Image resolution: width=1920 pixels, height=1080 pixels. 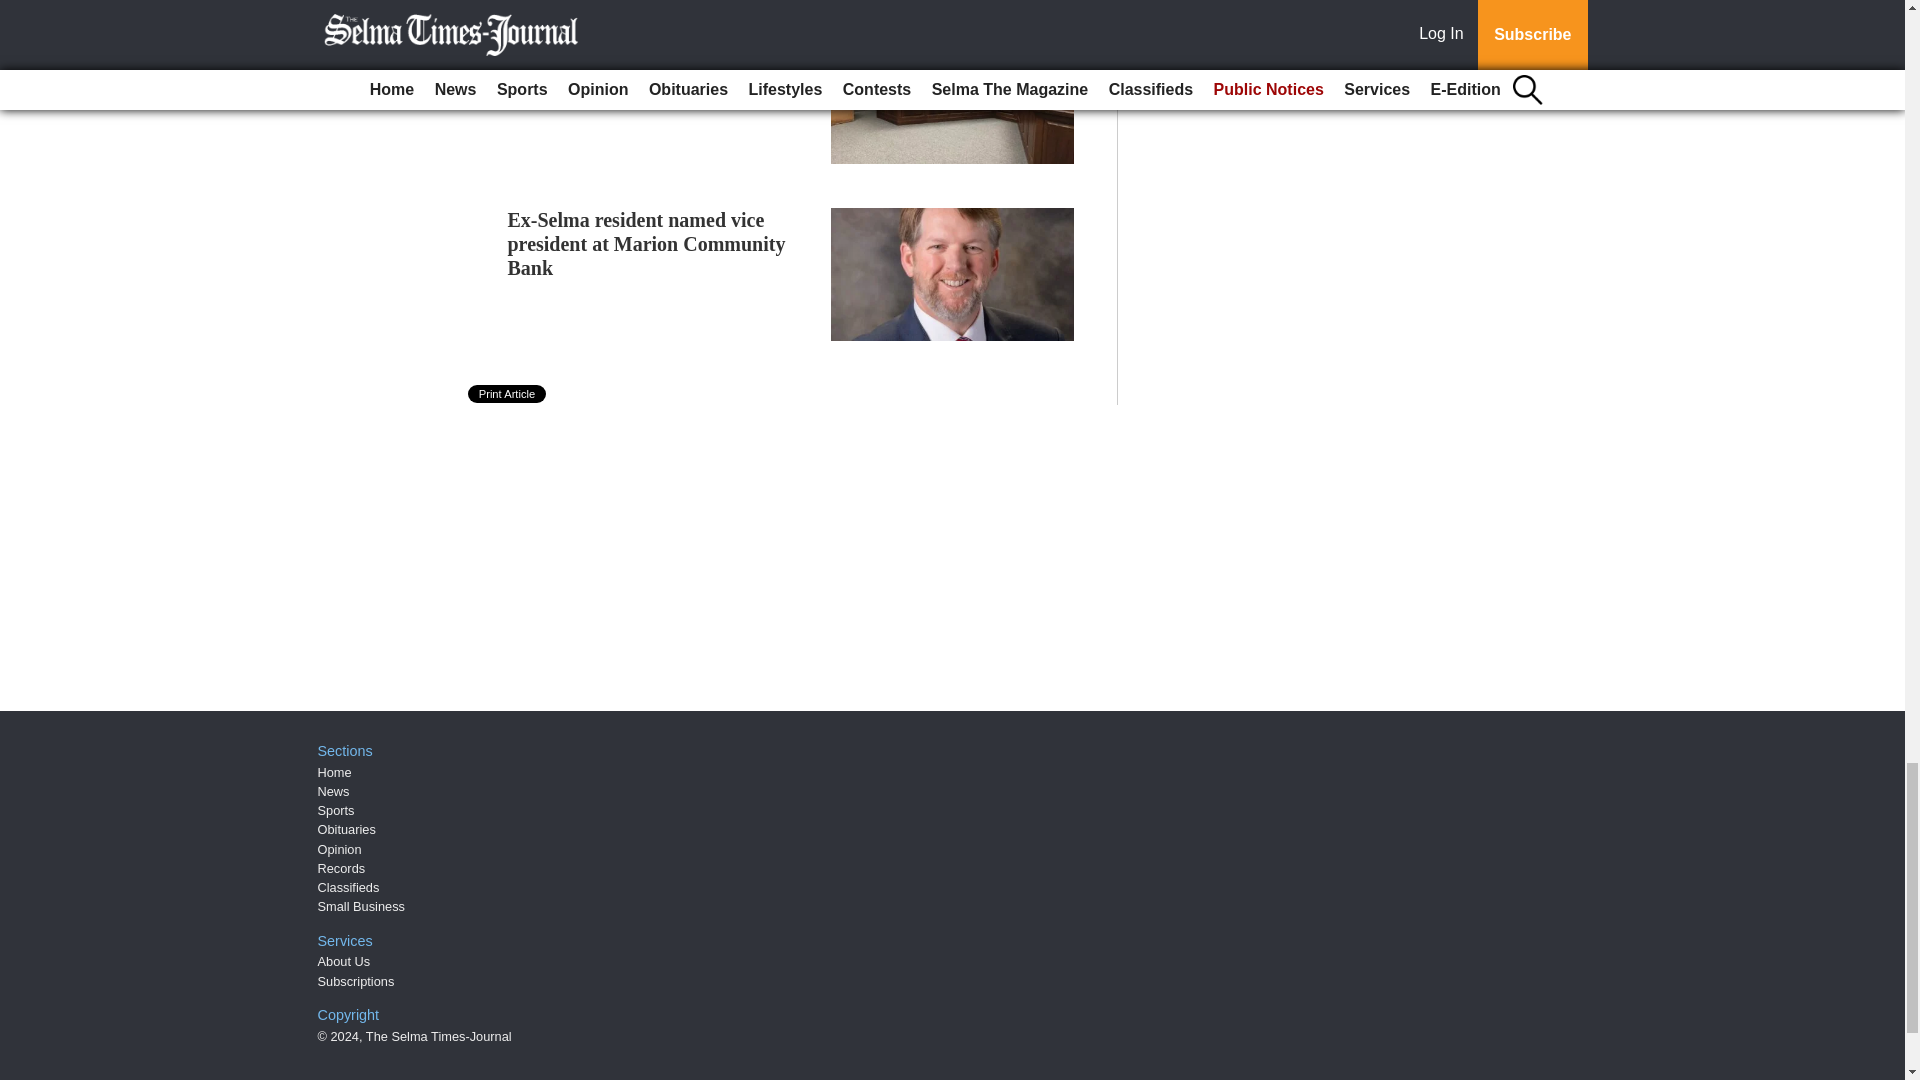 I want to click on Valley Grande moves closer to filling vacant council seat, so click(x=637, y=54).